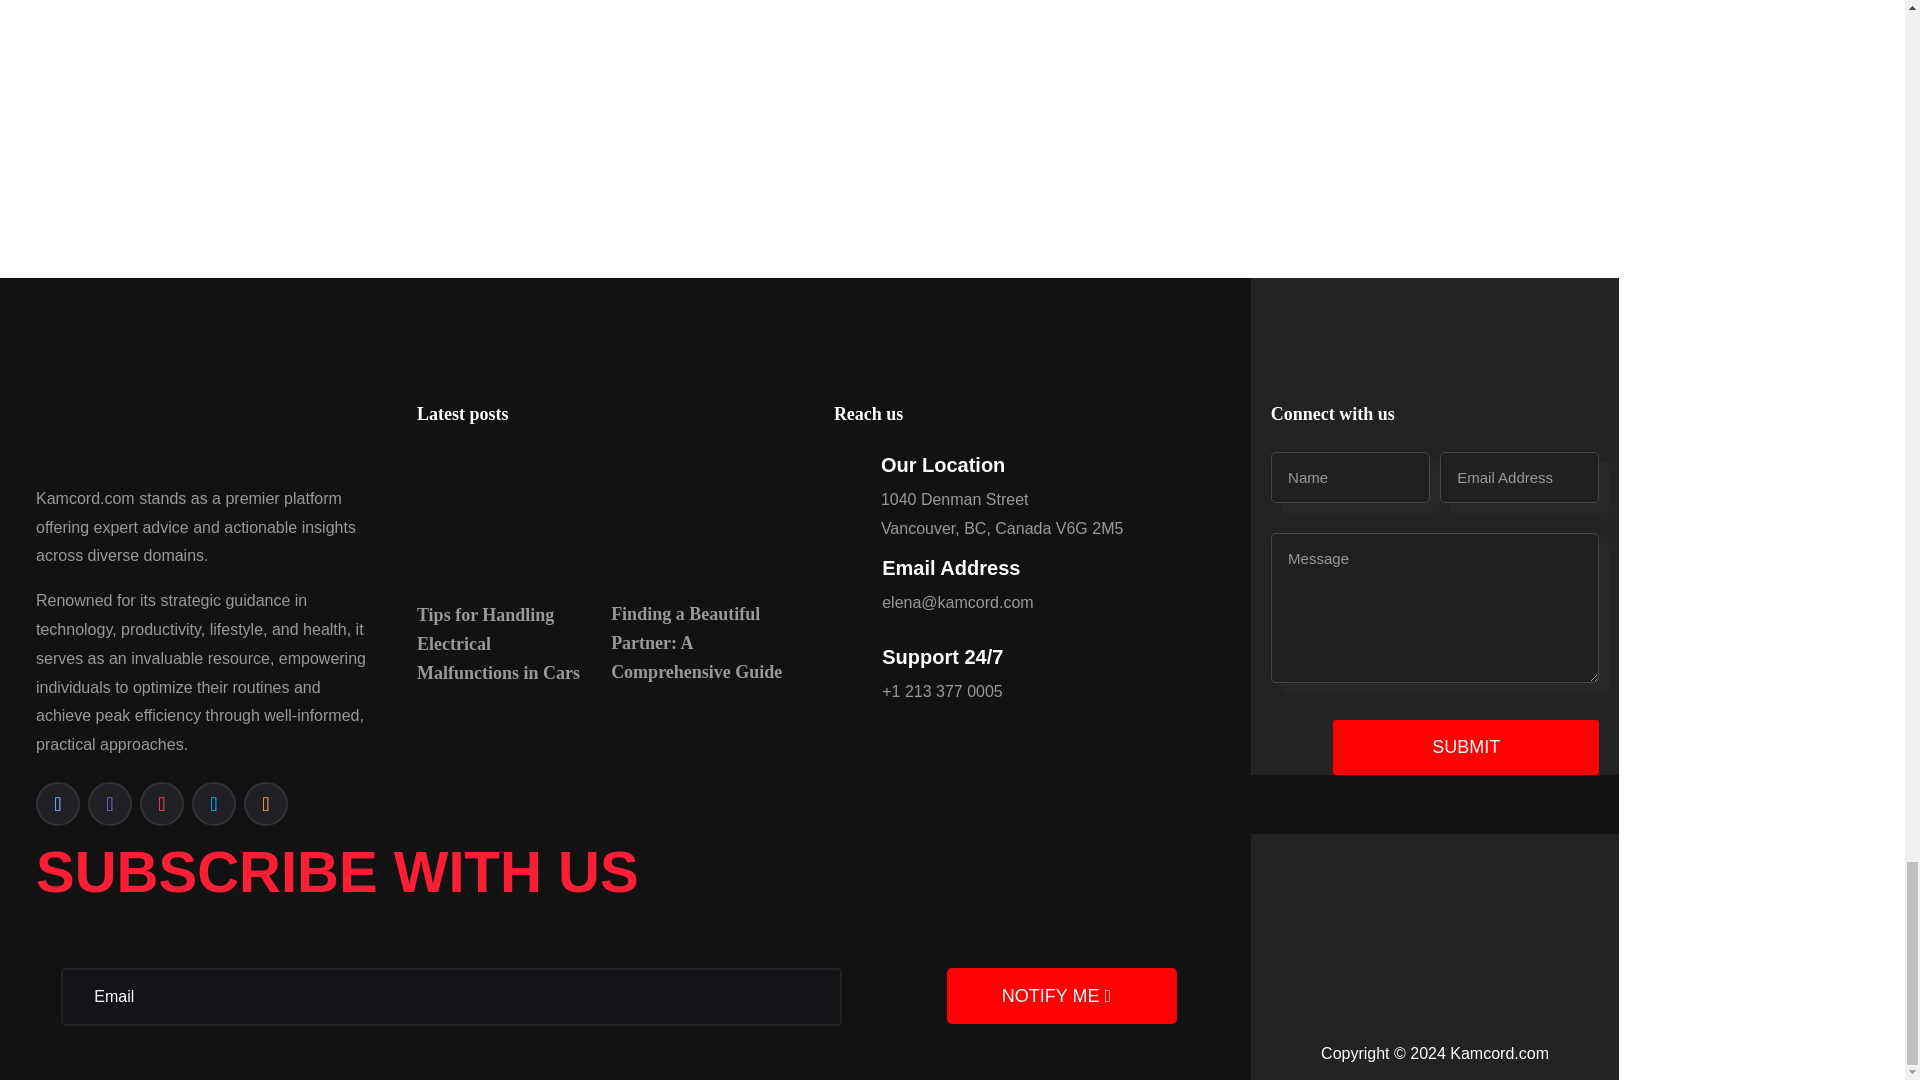 This screenshot has height=1080, width=1920. I want to click on Follow on SoundCloud, so click(266, 804).